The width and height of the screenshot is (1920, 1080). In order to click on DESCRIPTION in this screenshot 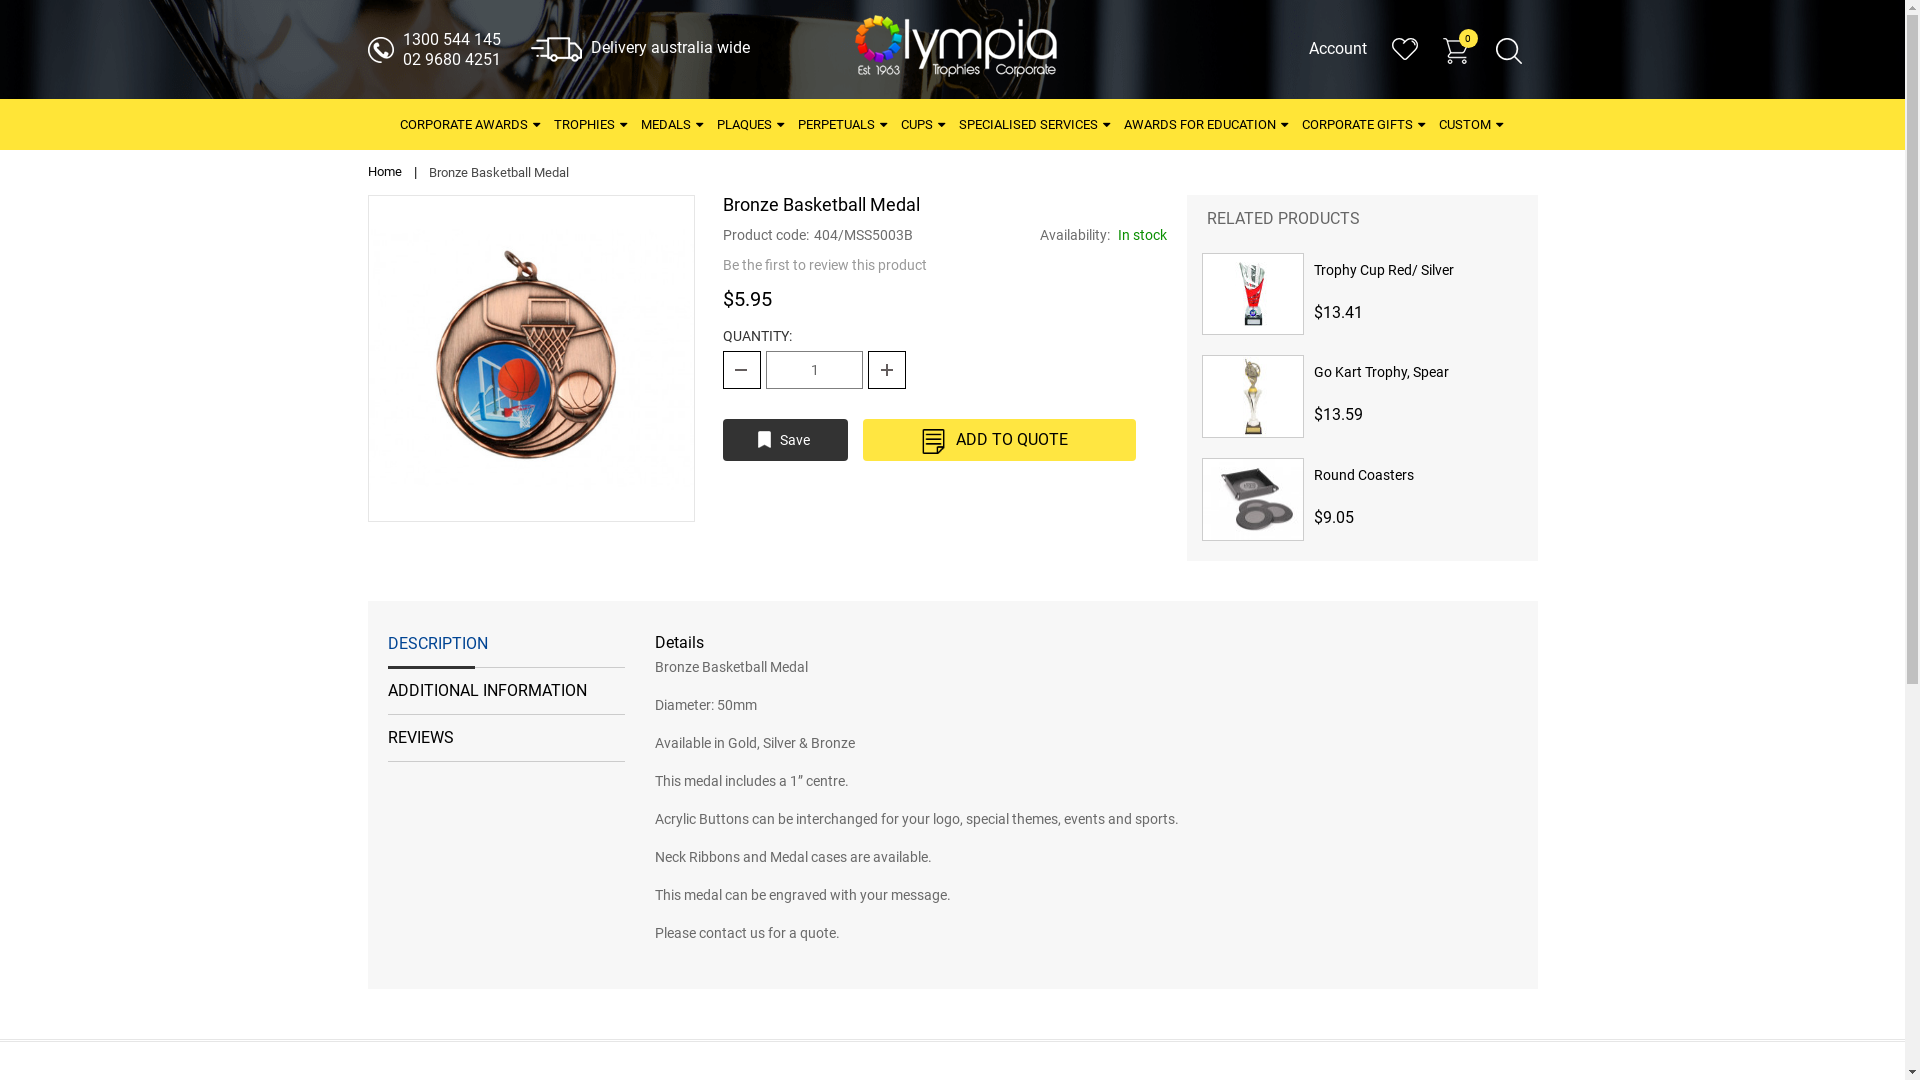, I will do `click(506, 644)`.